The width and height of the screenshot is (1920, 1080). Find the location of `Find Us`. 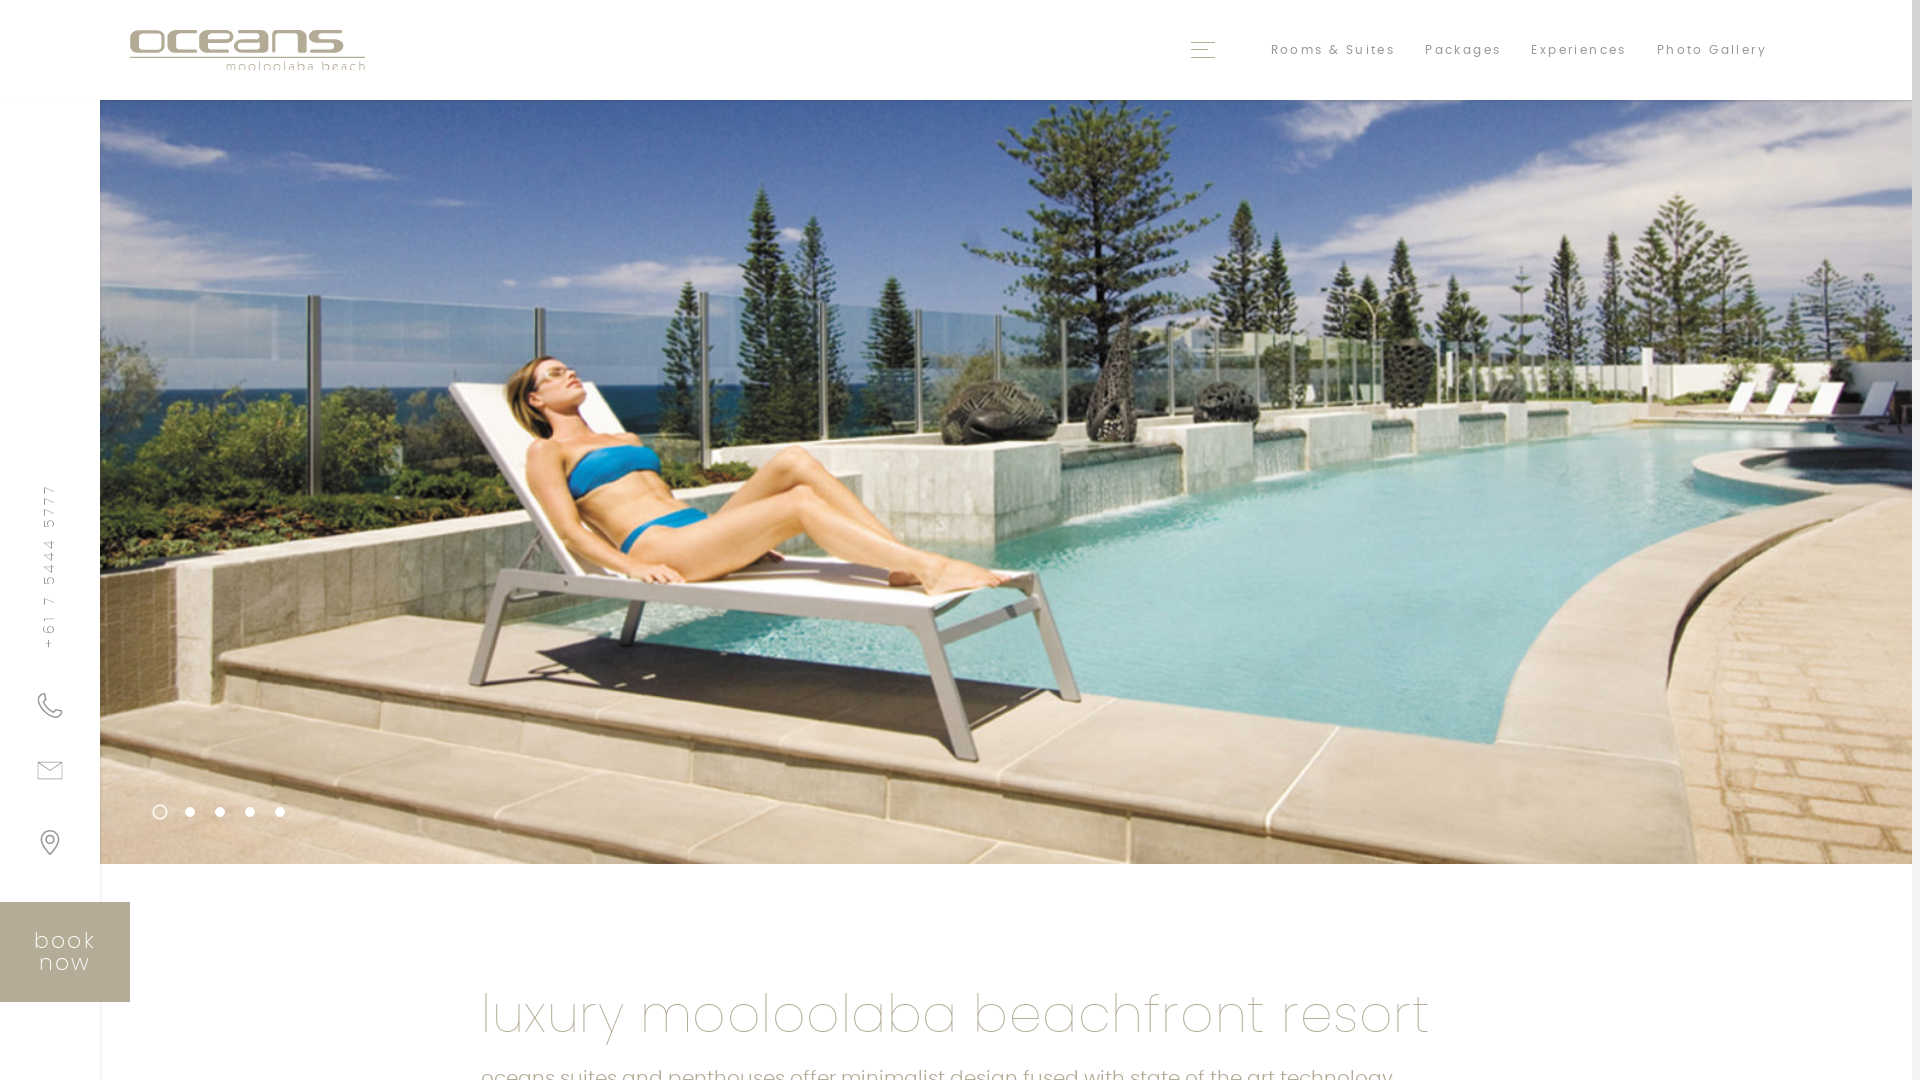

Find Us is located at coordinates (50, 850).